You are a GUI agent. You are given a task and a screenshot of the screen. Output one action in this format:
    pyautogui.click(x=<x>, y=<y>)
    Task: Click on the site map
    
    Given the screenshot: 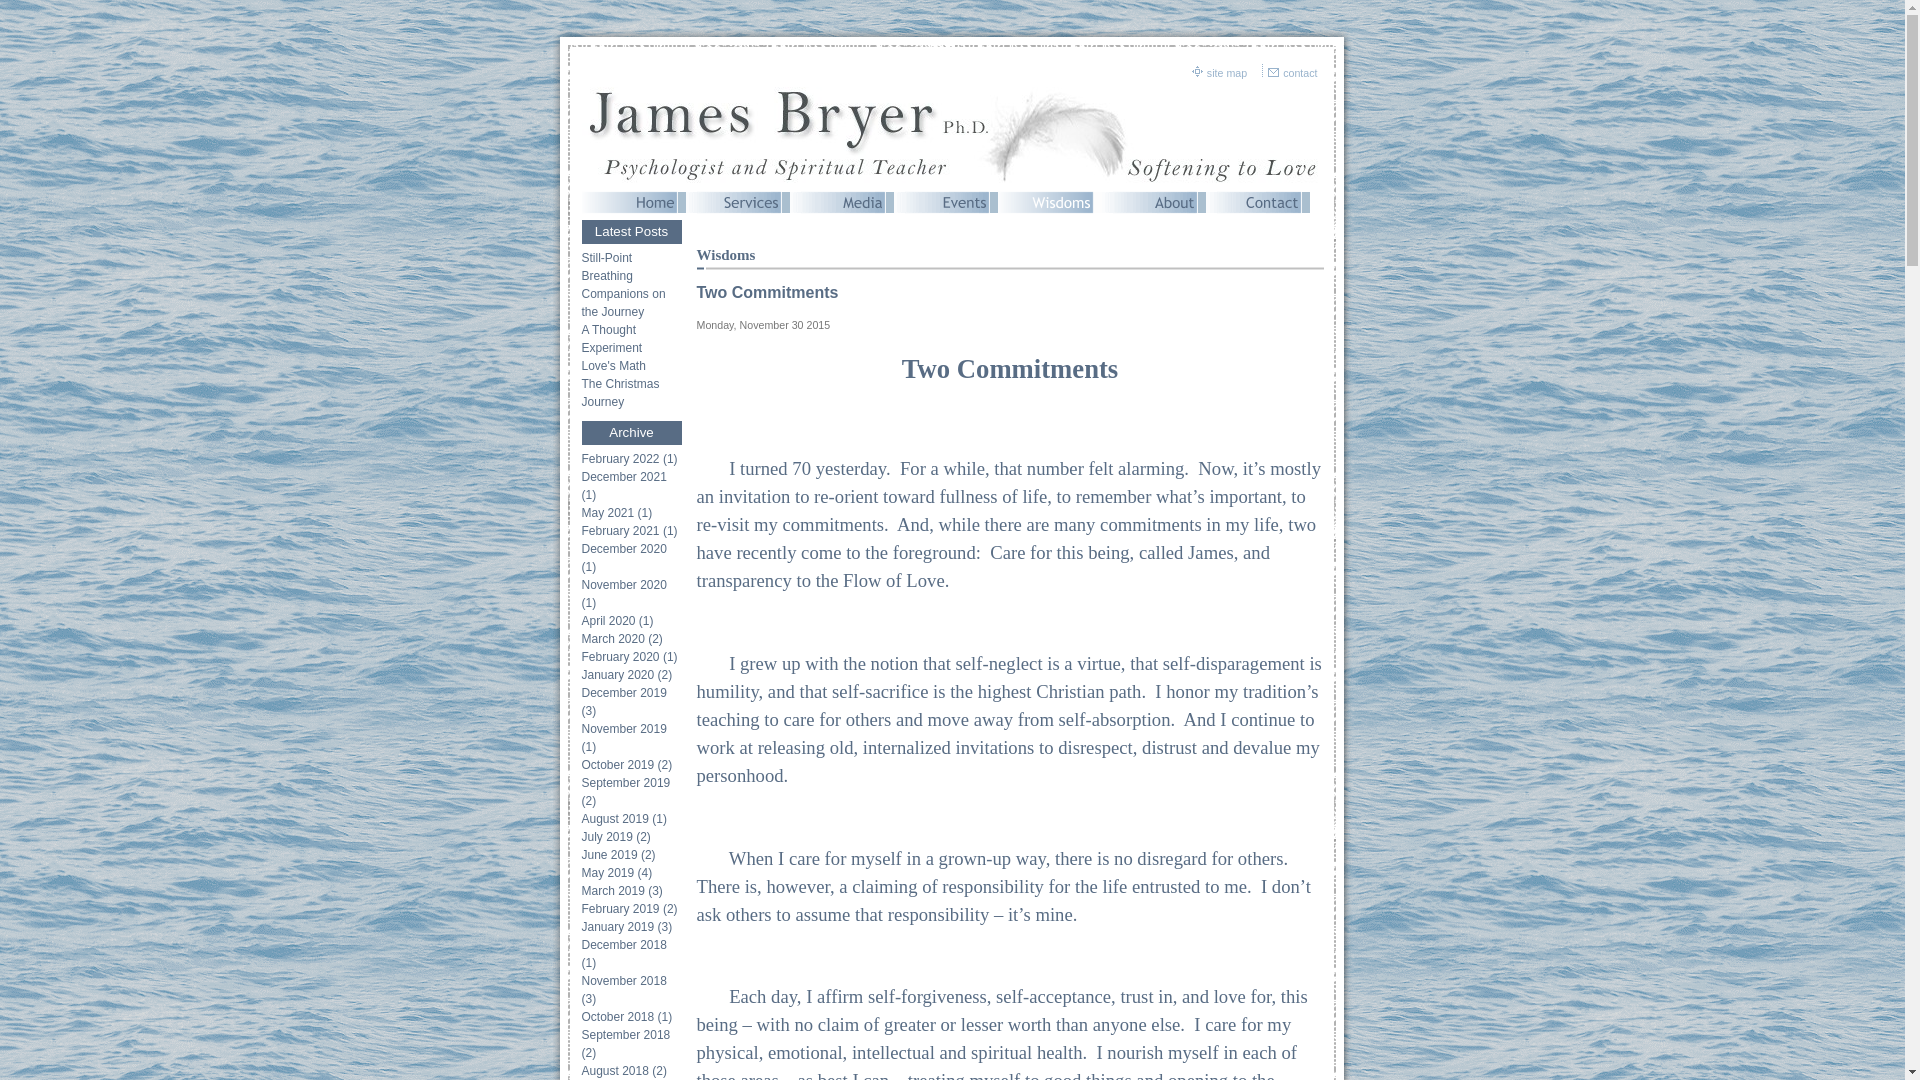 What is the action you would take?
    pyautogui.click(x=1228, y=72)
    